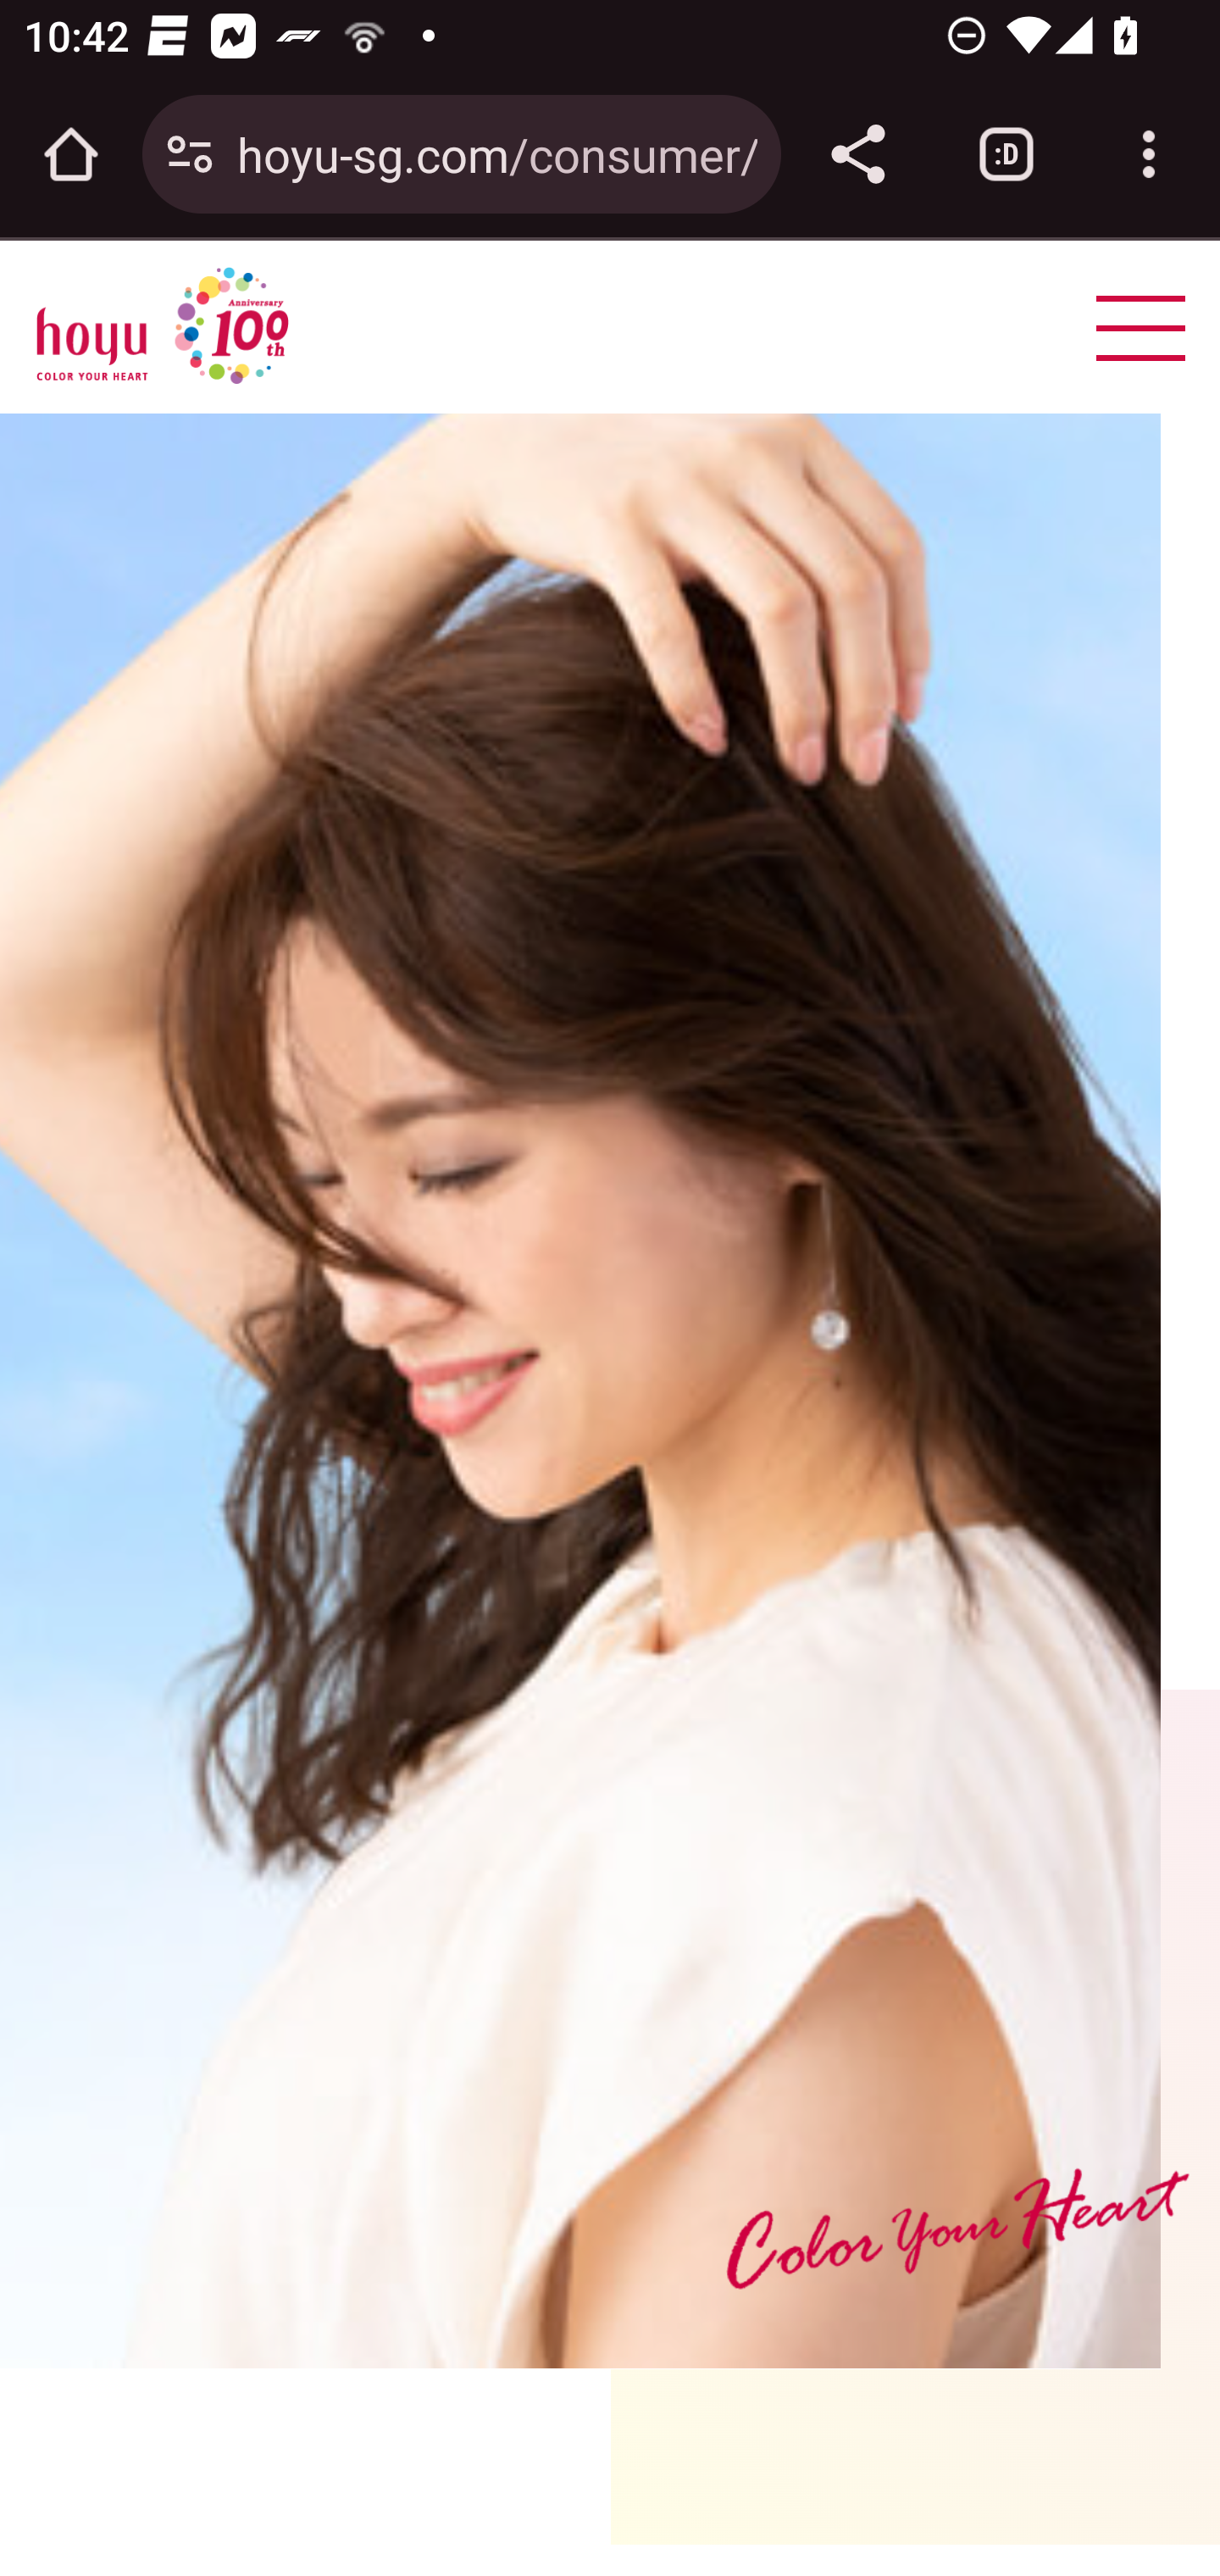 This screenshot has width=1220, height=2576. What do you see at coordinates (71, 154) in the screenshot?
I see `Open the home page` at bounding box center [71, 154].